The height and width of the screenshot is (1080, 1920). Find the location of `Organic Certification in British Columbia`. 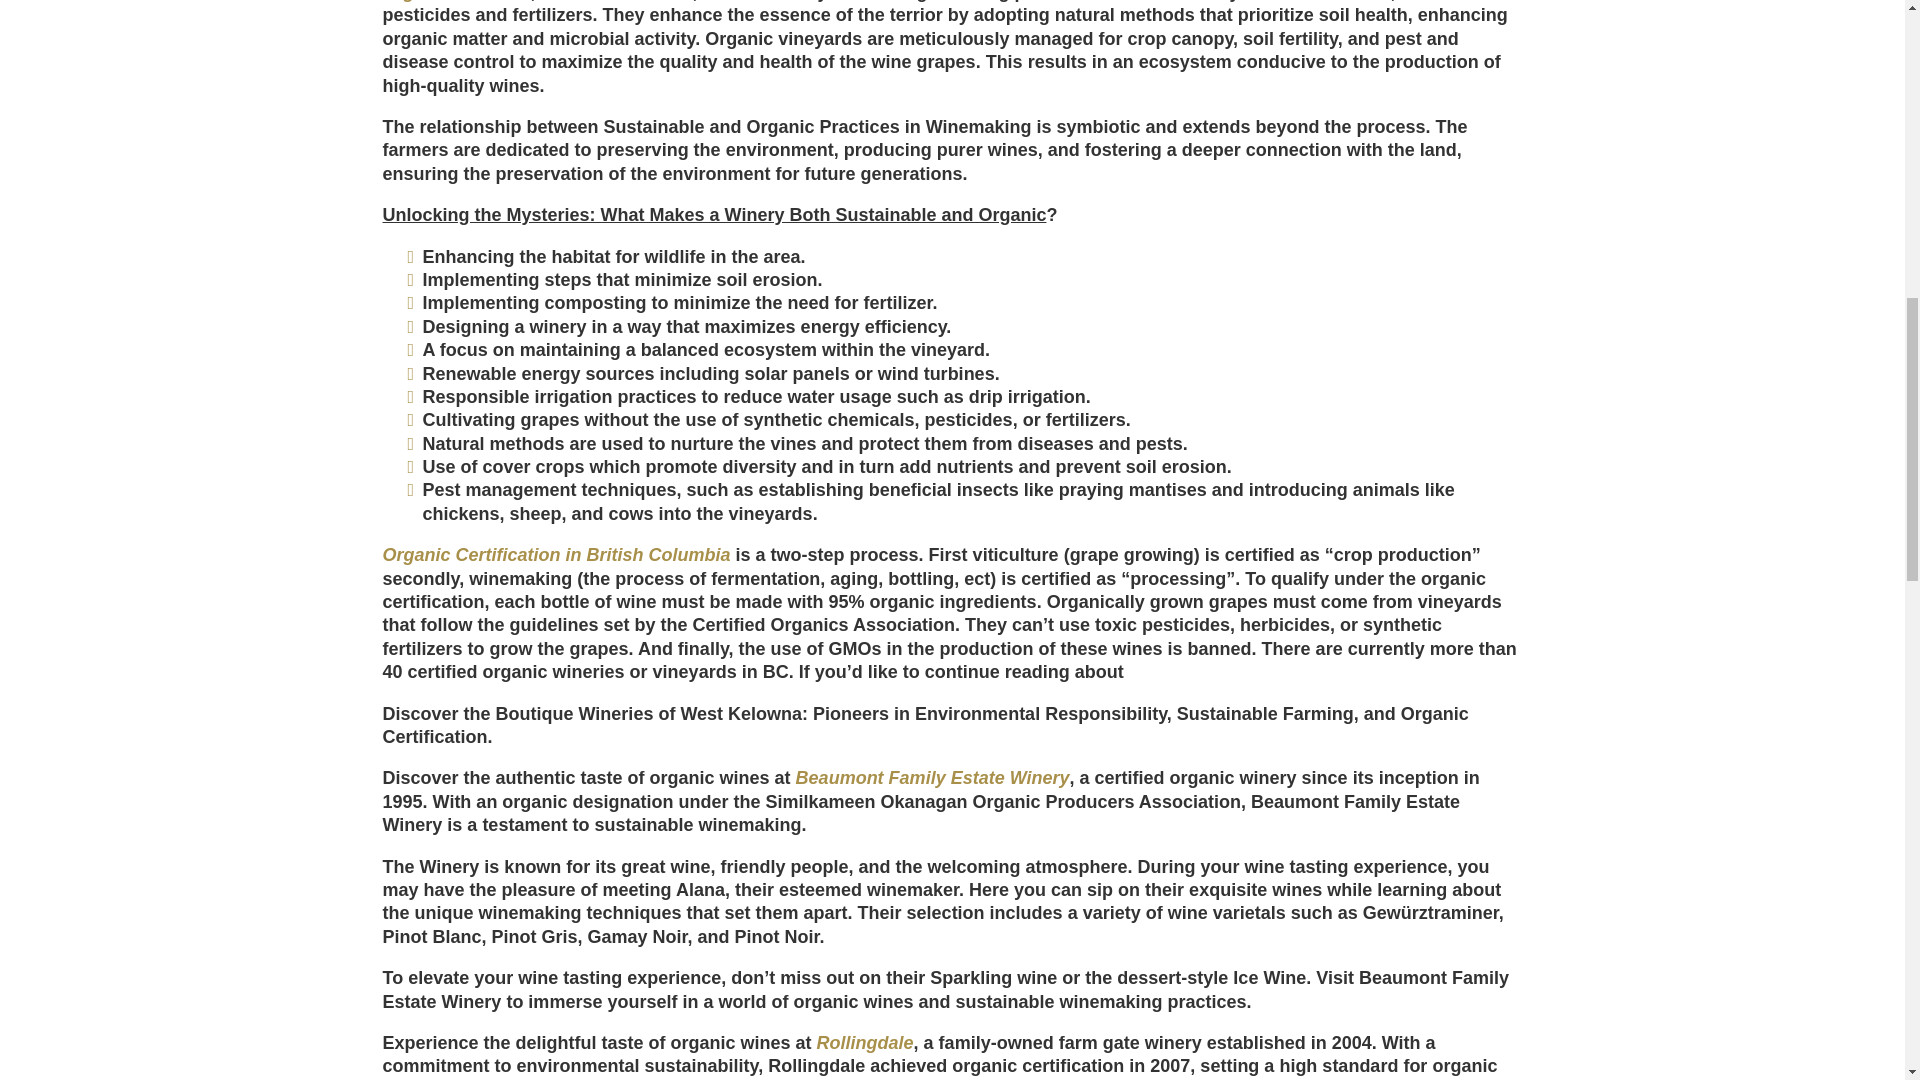

Organic Certification in British Columbia is located at coordinates (556, 554).